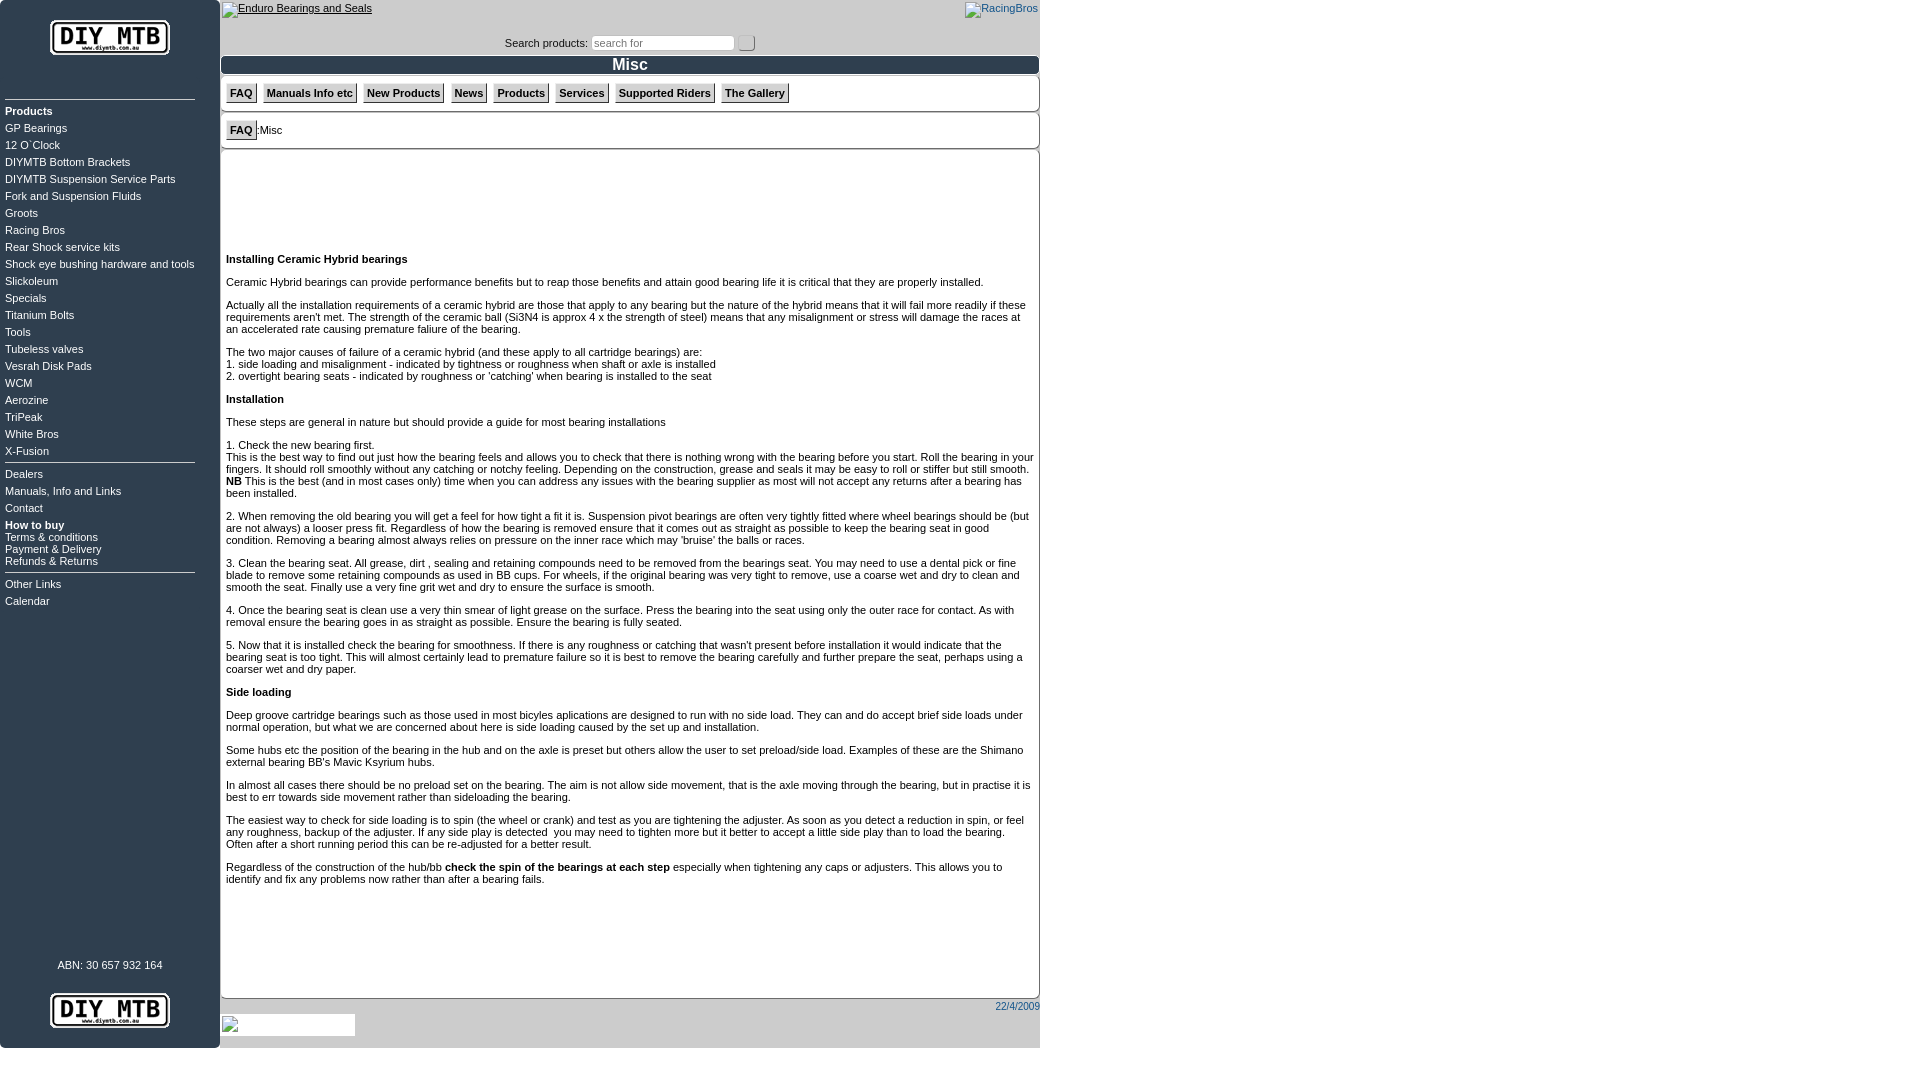  I want to click on Tubeless valves, so click(44, 349).